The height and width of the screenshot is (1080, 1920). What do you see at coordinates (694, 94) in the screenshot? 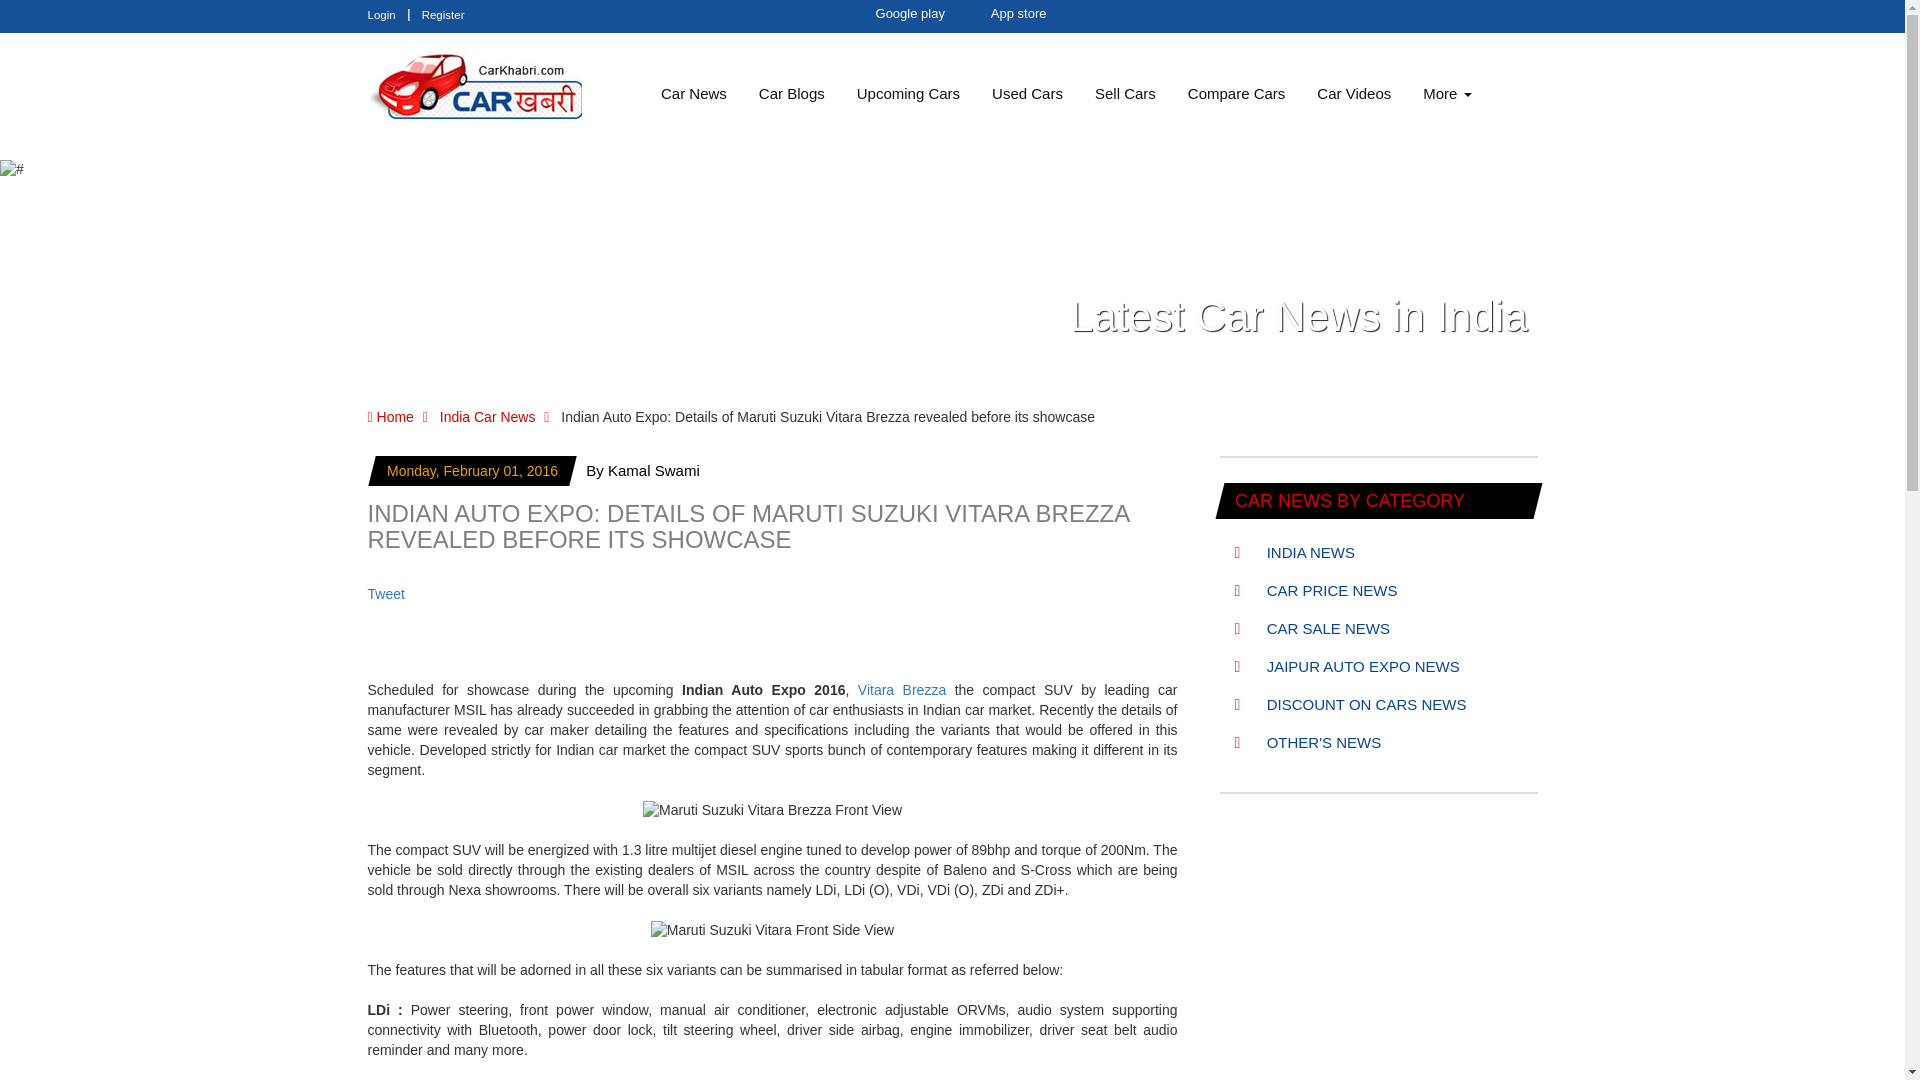
I see `Car News` at bounding box center [694, 94].